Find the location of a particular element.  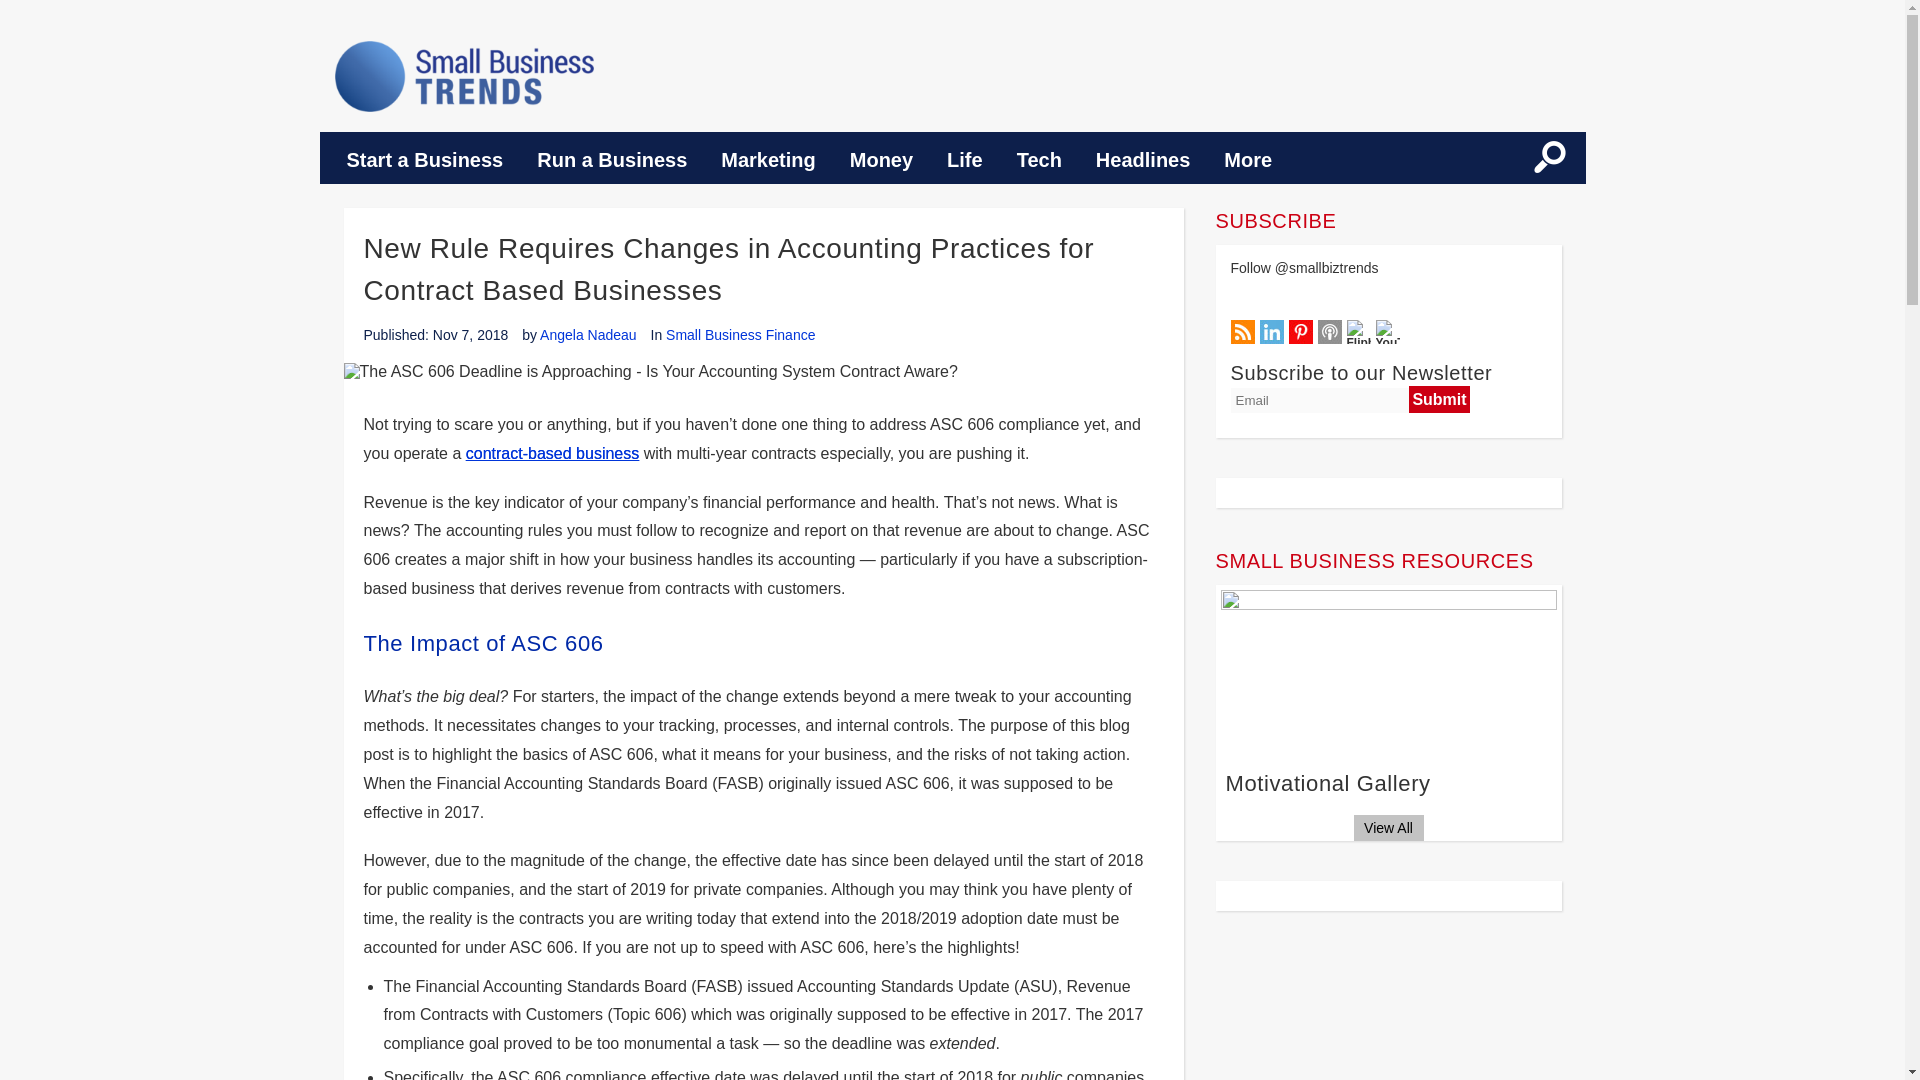

Start a Business is located at coordinates (425, 160).